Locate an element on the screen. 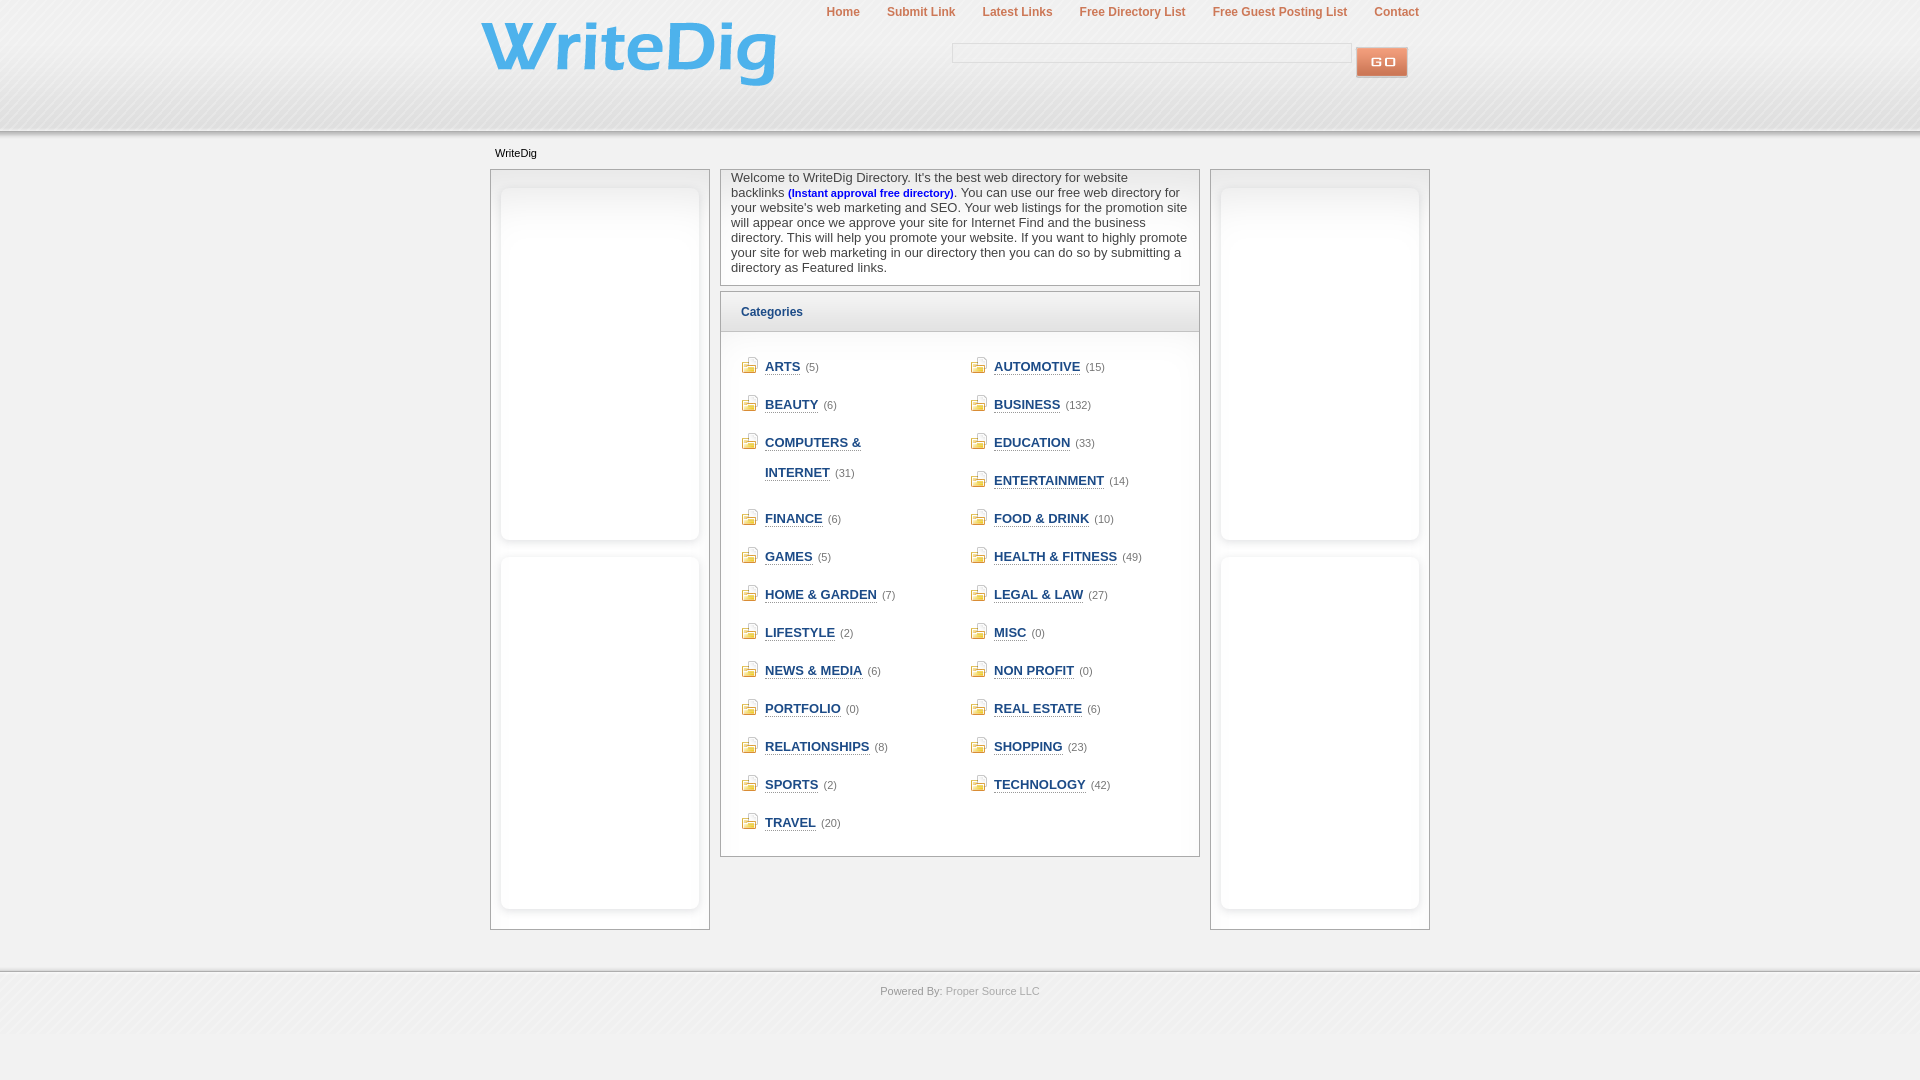  Lifestyle is located at coordinates (800, 633).